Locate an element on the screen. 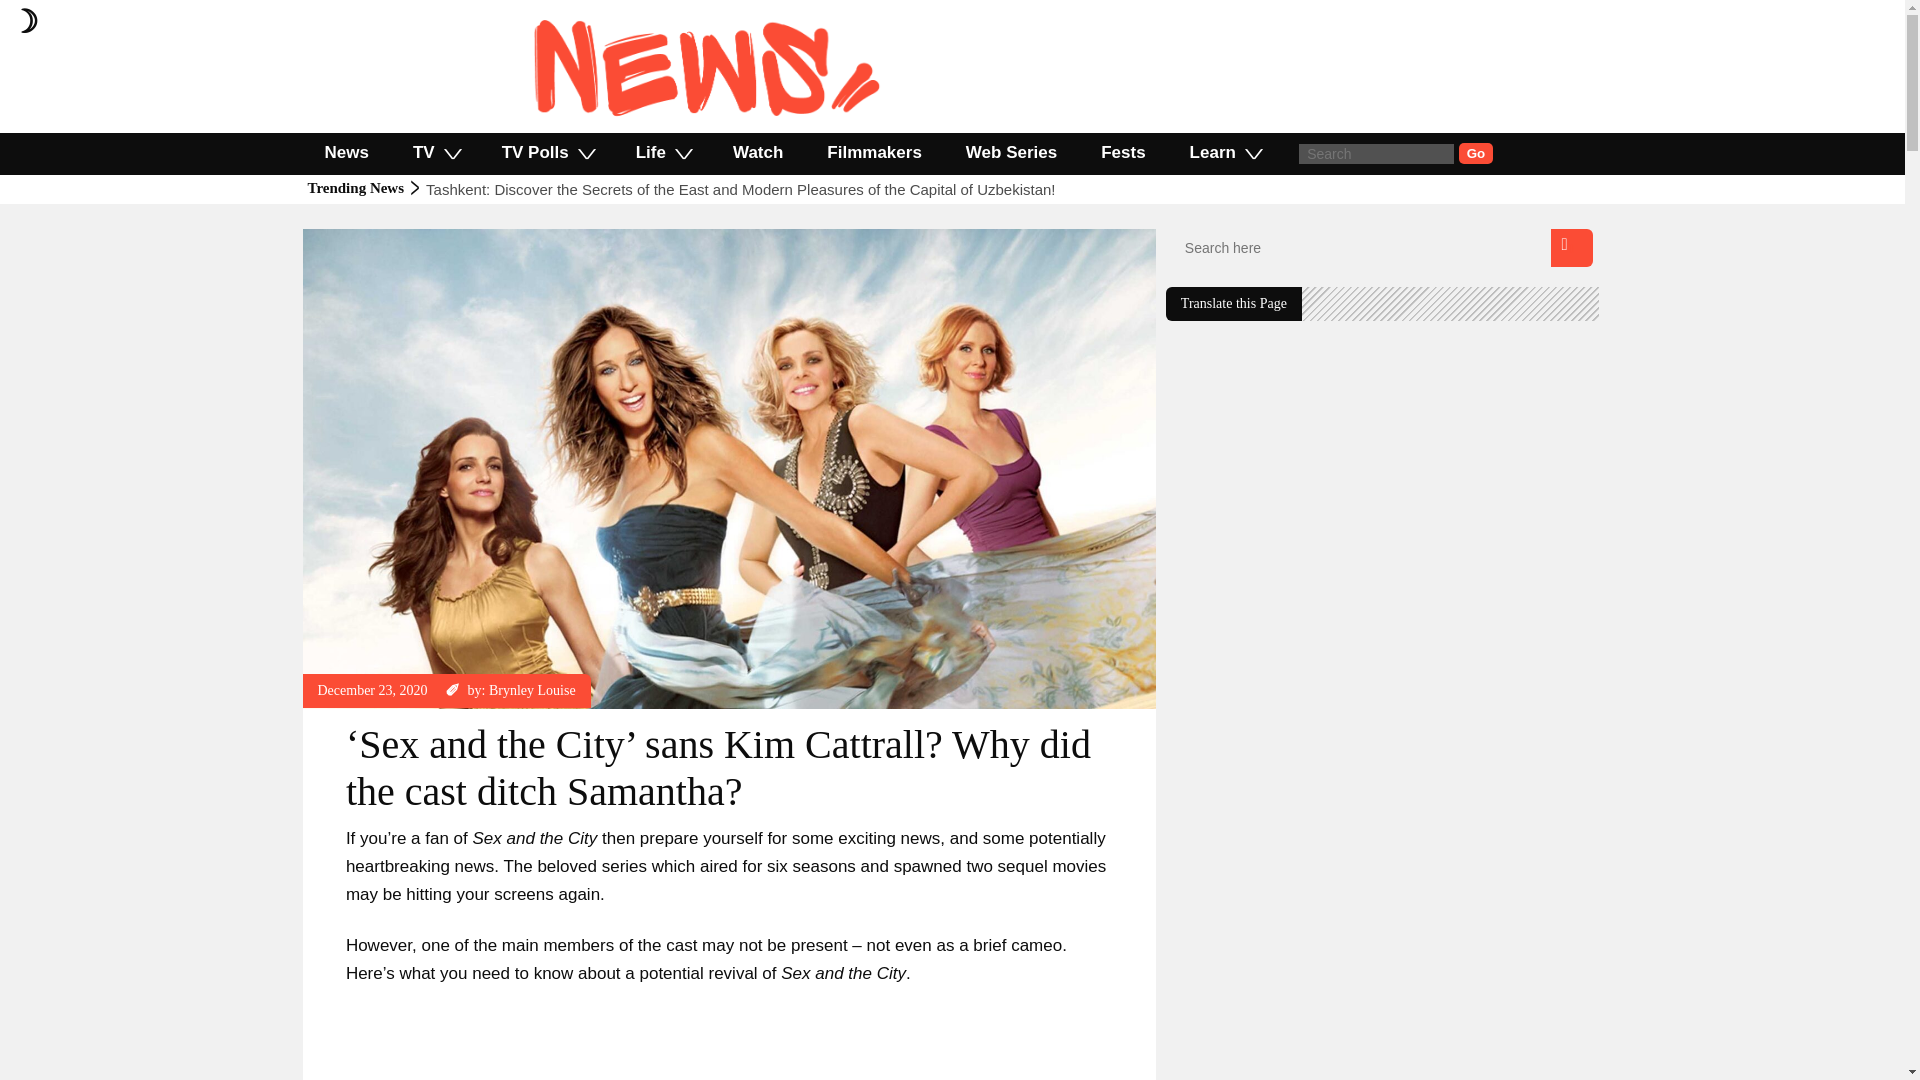  TV is located at coordinates (436, 152).